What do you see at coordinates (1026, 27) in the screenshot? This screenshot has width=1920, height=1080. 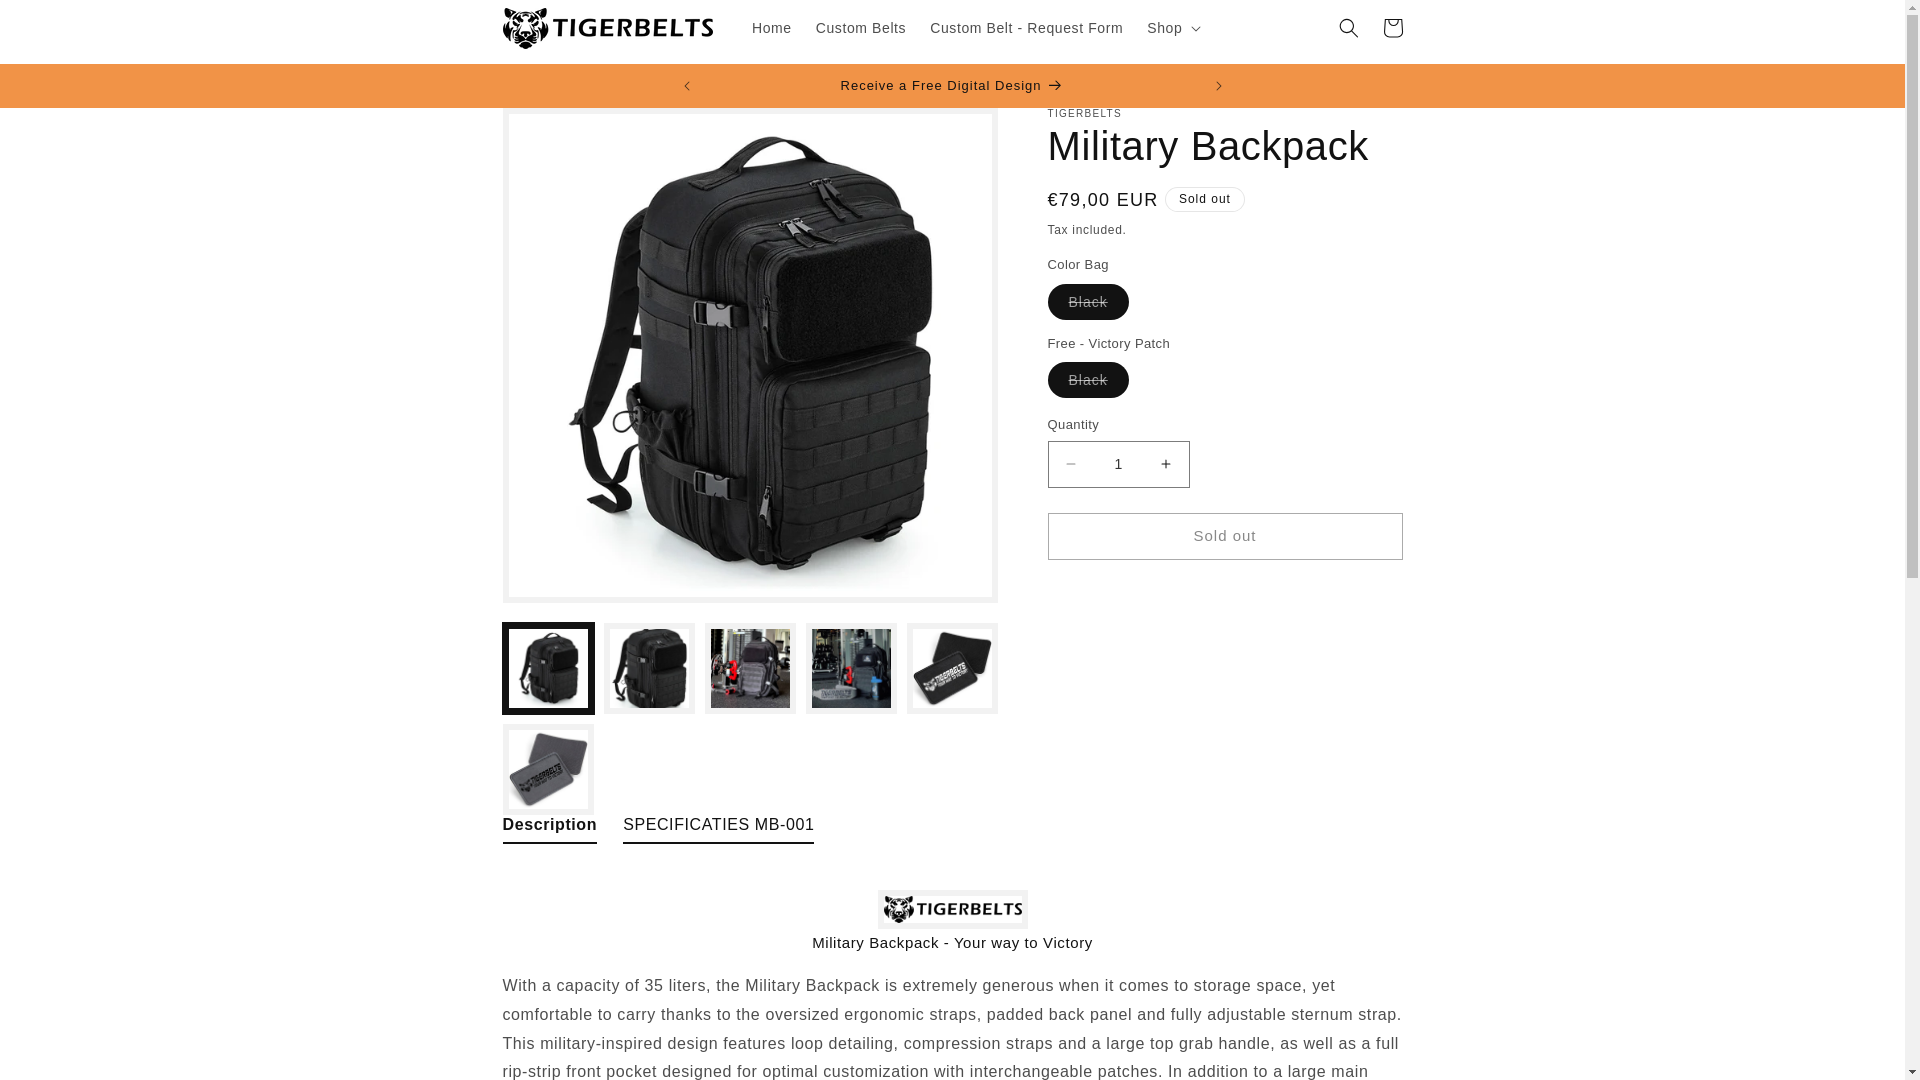 I see `Custom Belt - Request Form` at bounding box center [1026, 27].